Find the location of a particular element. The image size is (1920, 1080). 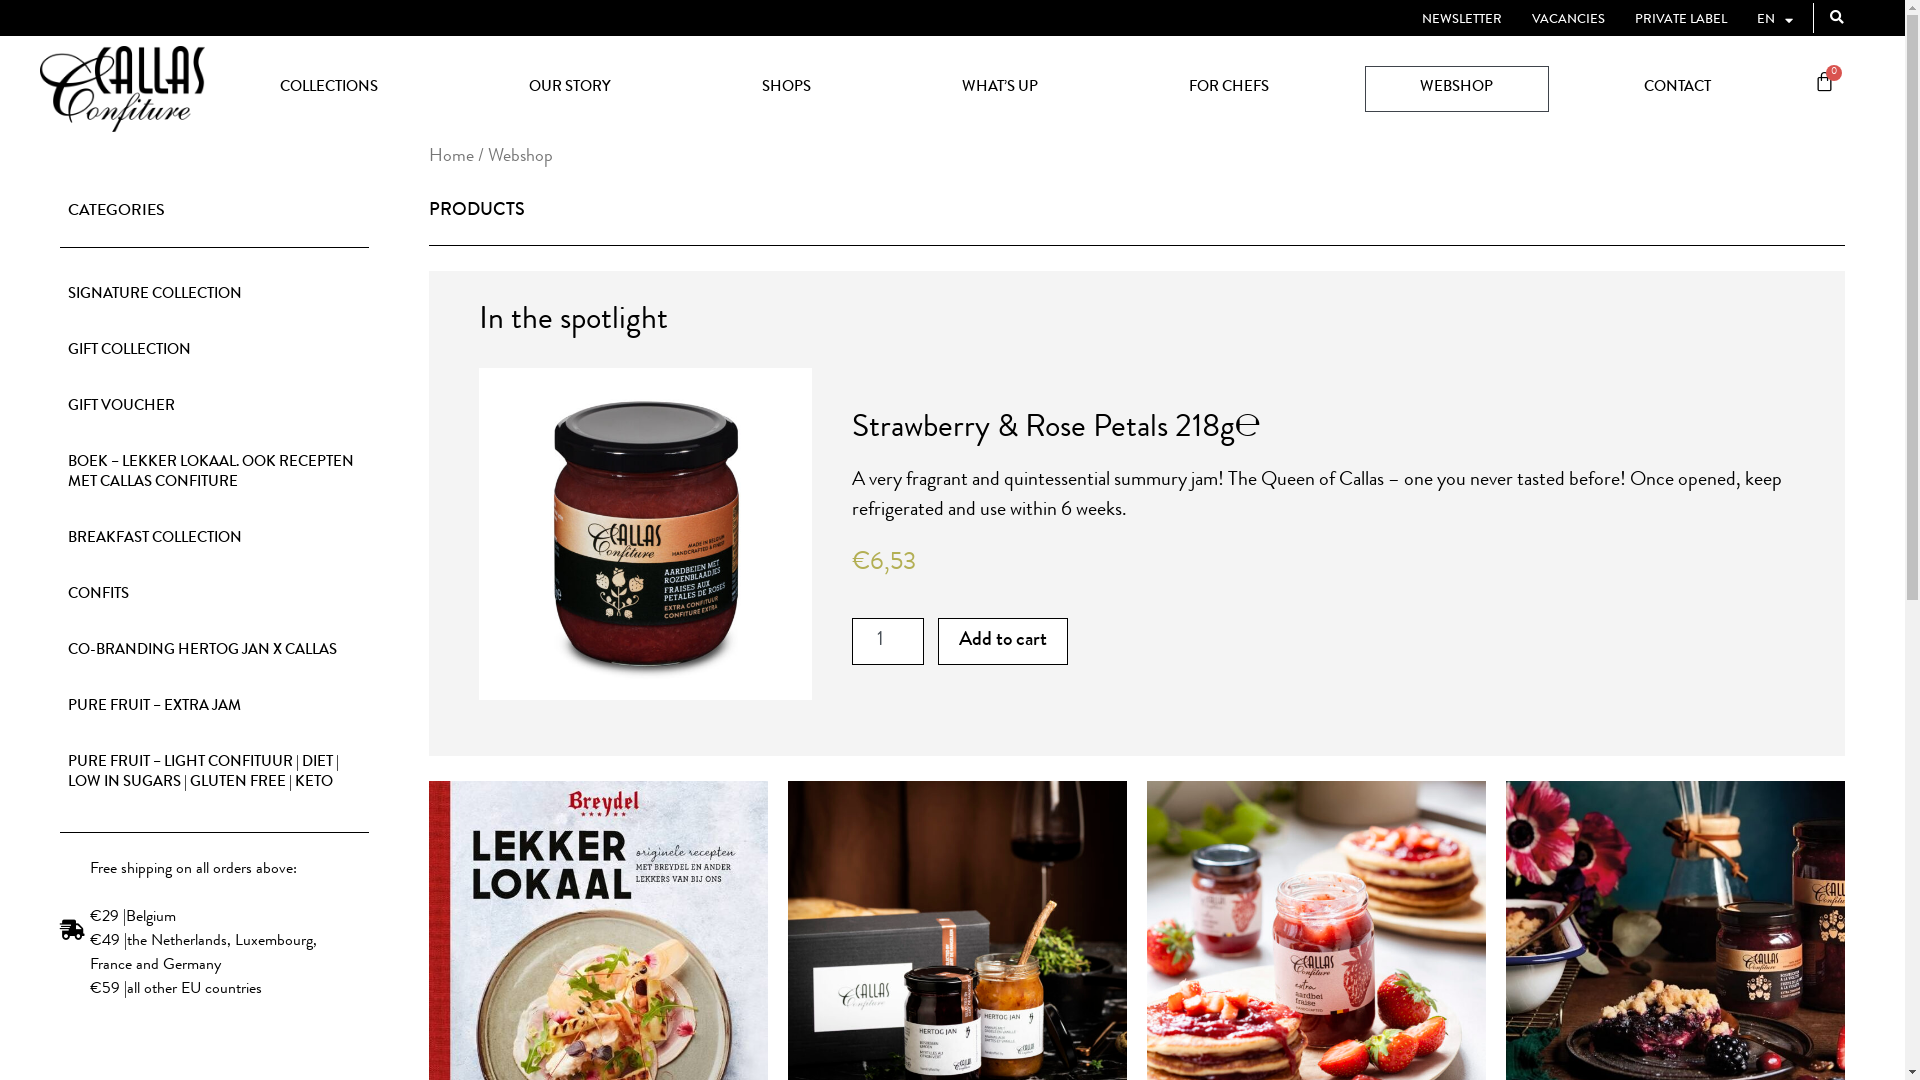

PRIVATE LABEL is located at coordinates (1681, 21).